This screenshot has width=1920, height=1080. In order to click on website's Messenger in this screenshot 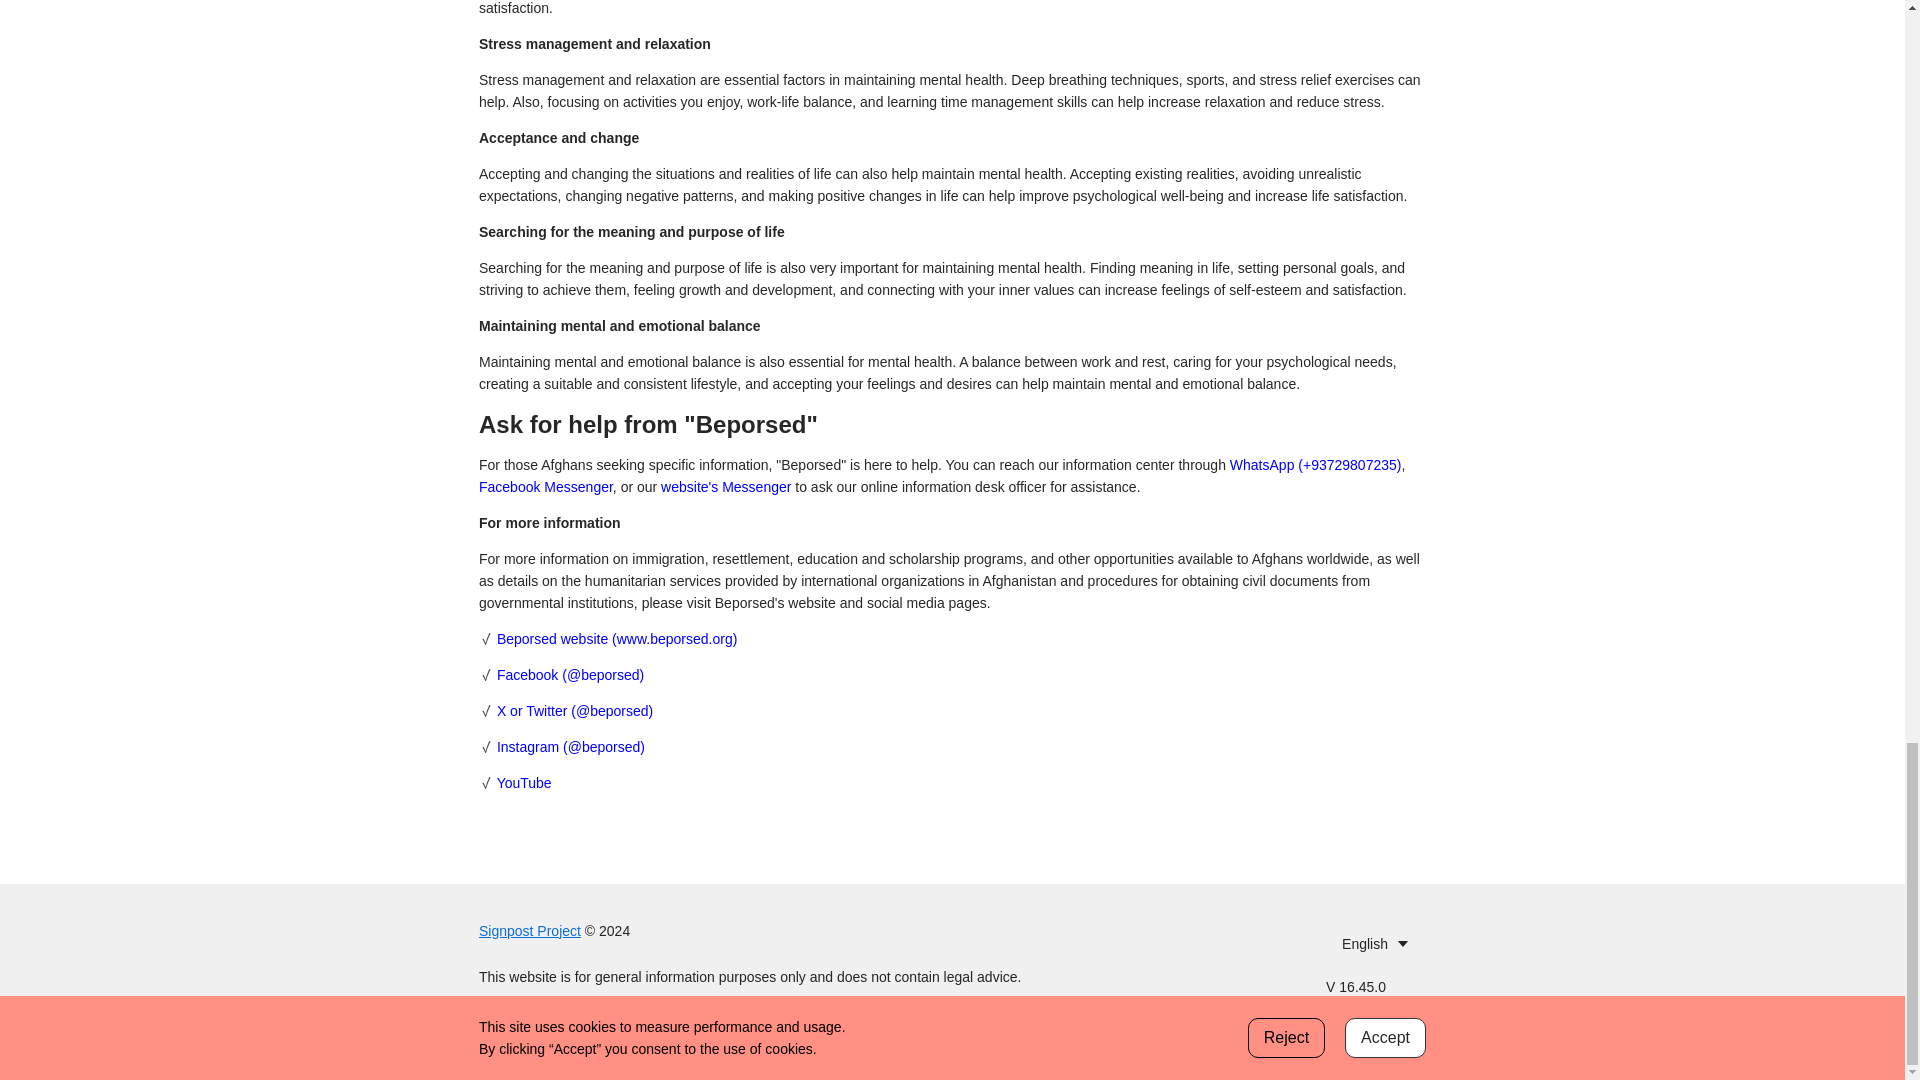, I will do `click(726, 486)`.